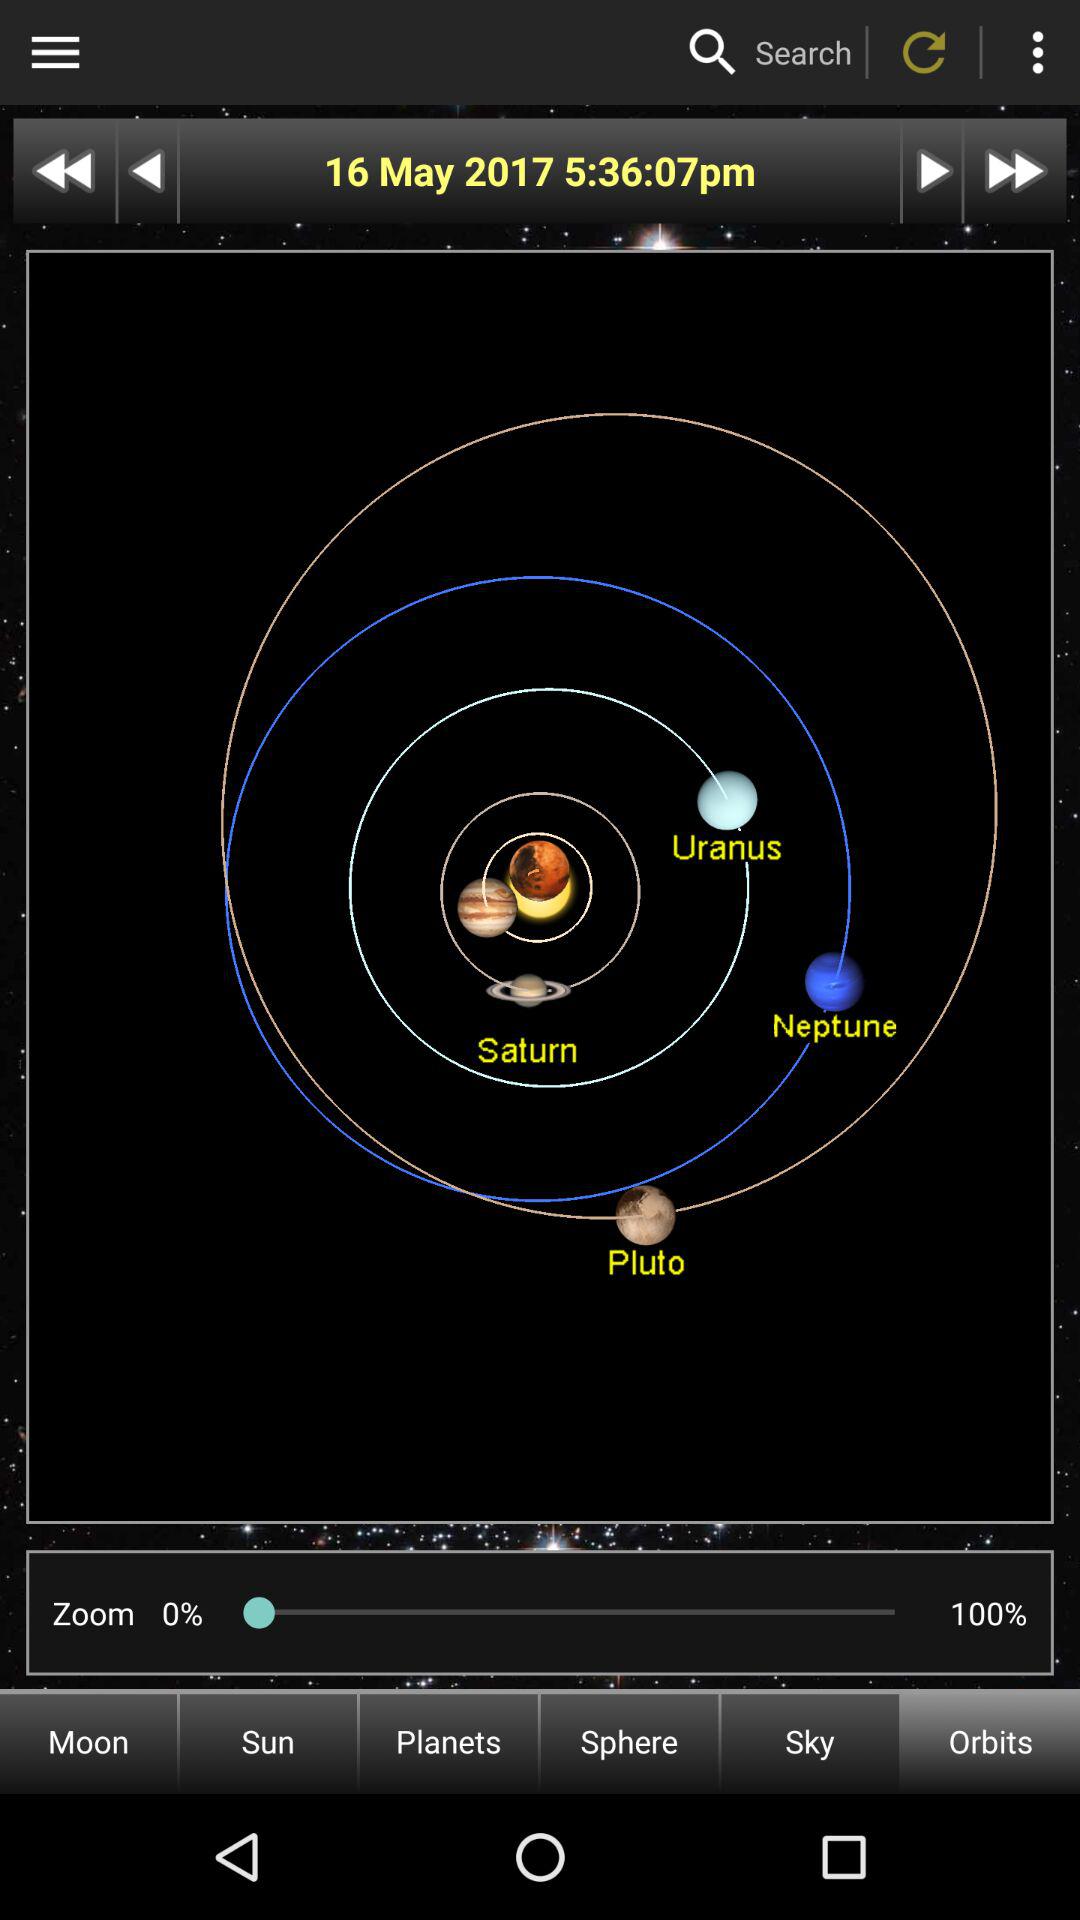 The height and width of the screenshot is (1920, 1080). Describe the element at coordinates (1038, 52) in the screenshot. I see `see more options` at that location.